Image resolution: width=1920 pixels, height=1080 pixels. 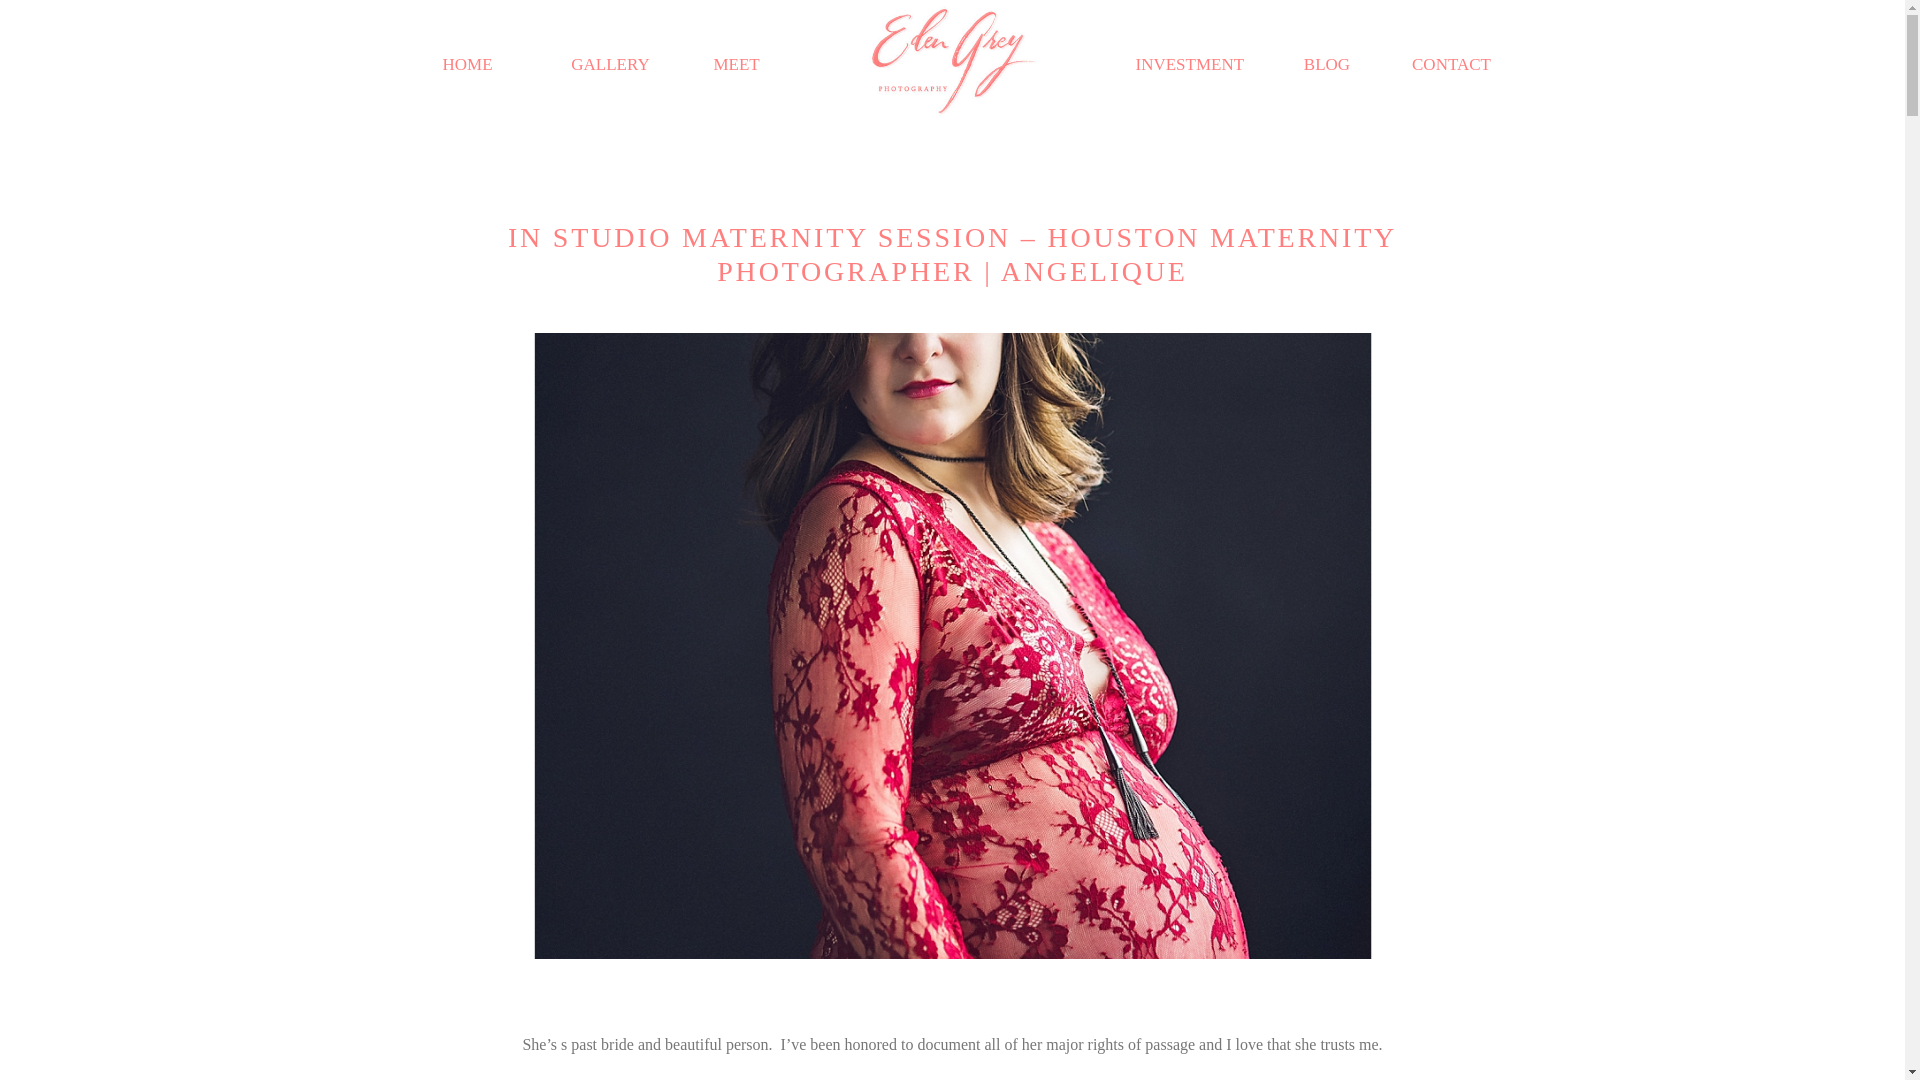 I want to click on HOME, so click(x=467, y=65).